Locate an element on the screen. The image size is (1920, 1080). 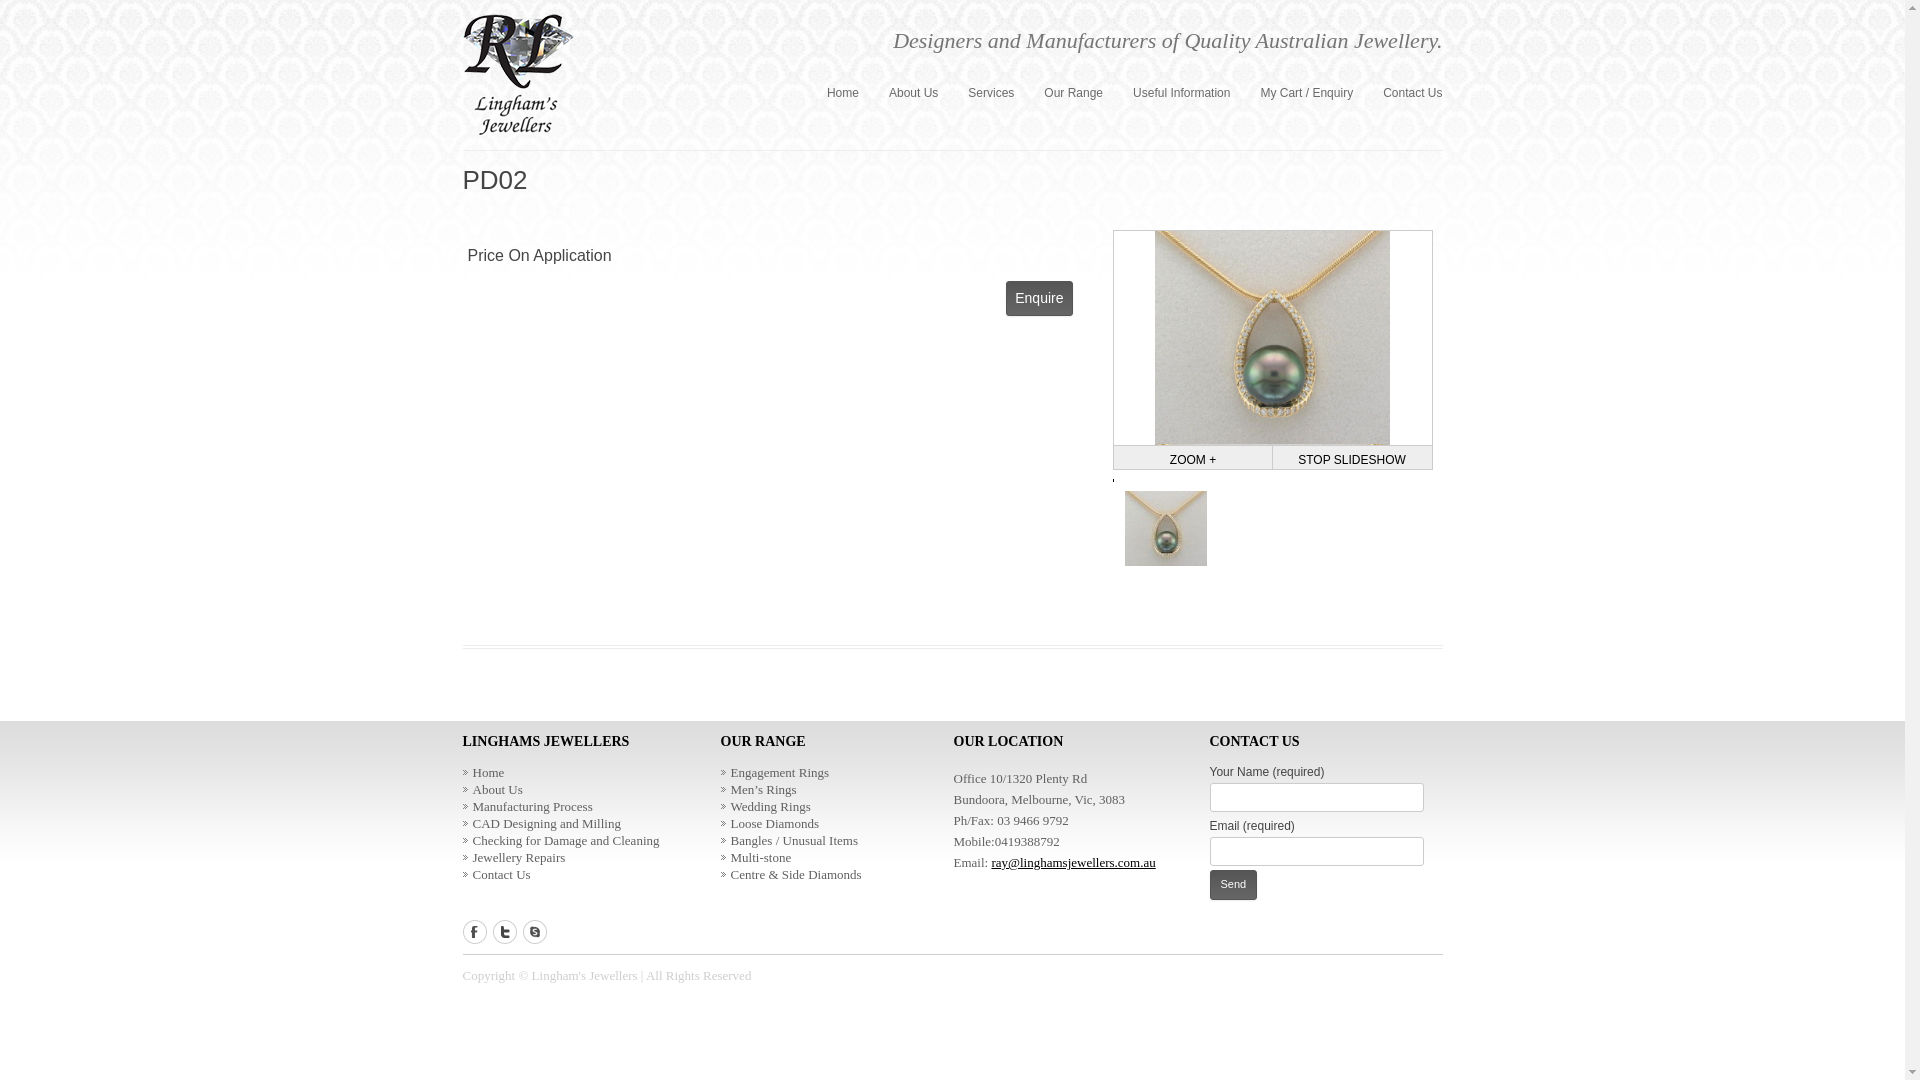
Linghams Jewellers Melbourne is located at coordinates (518, 78).